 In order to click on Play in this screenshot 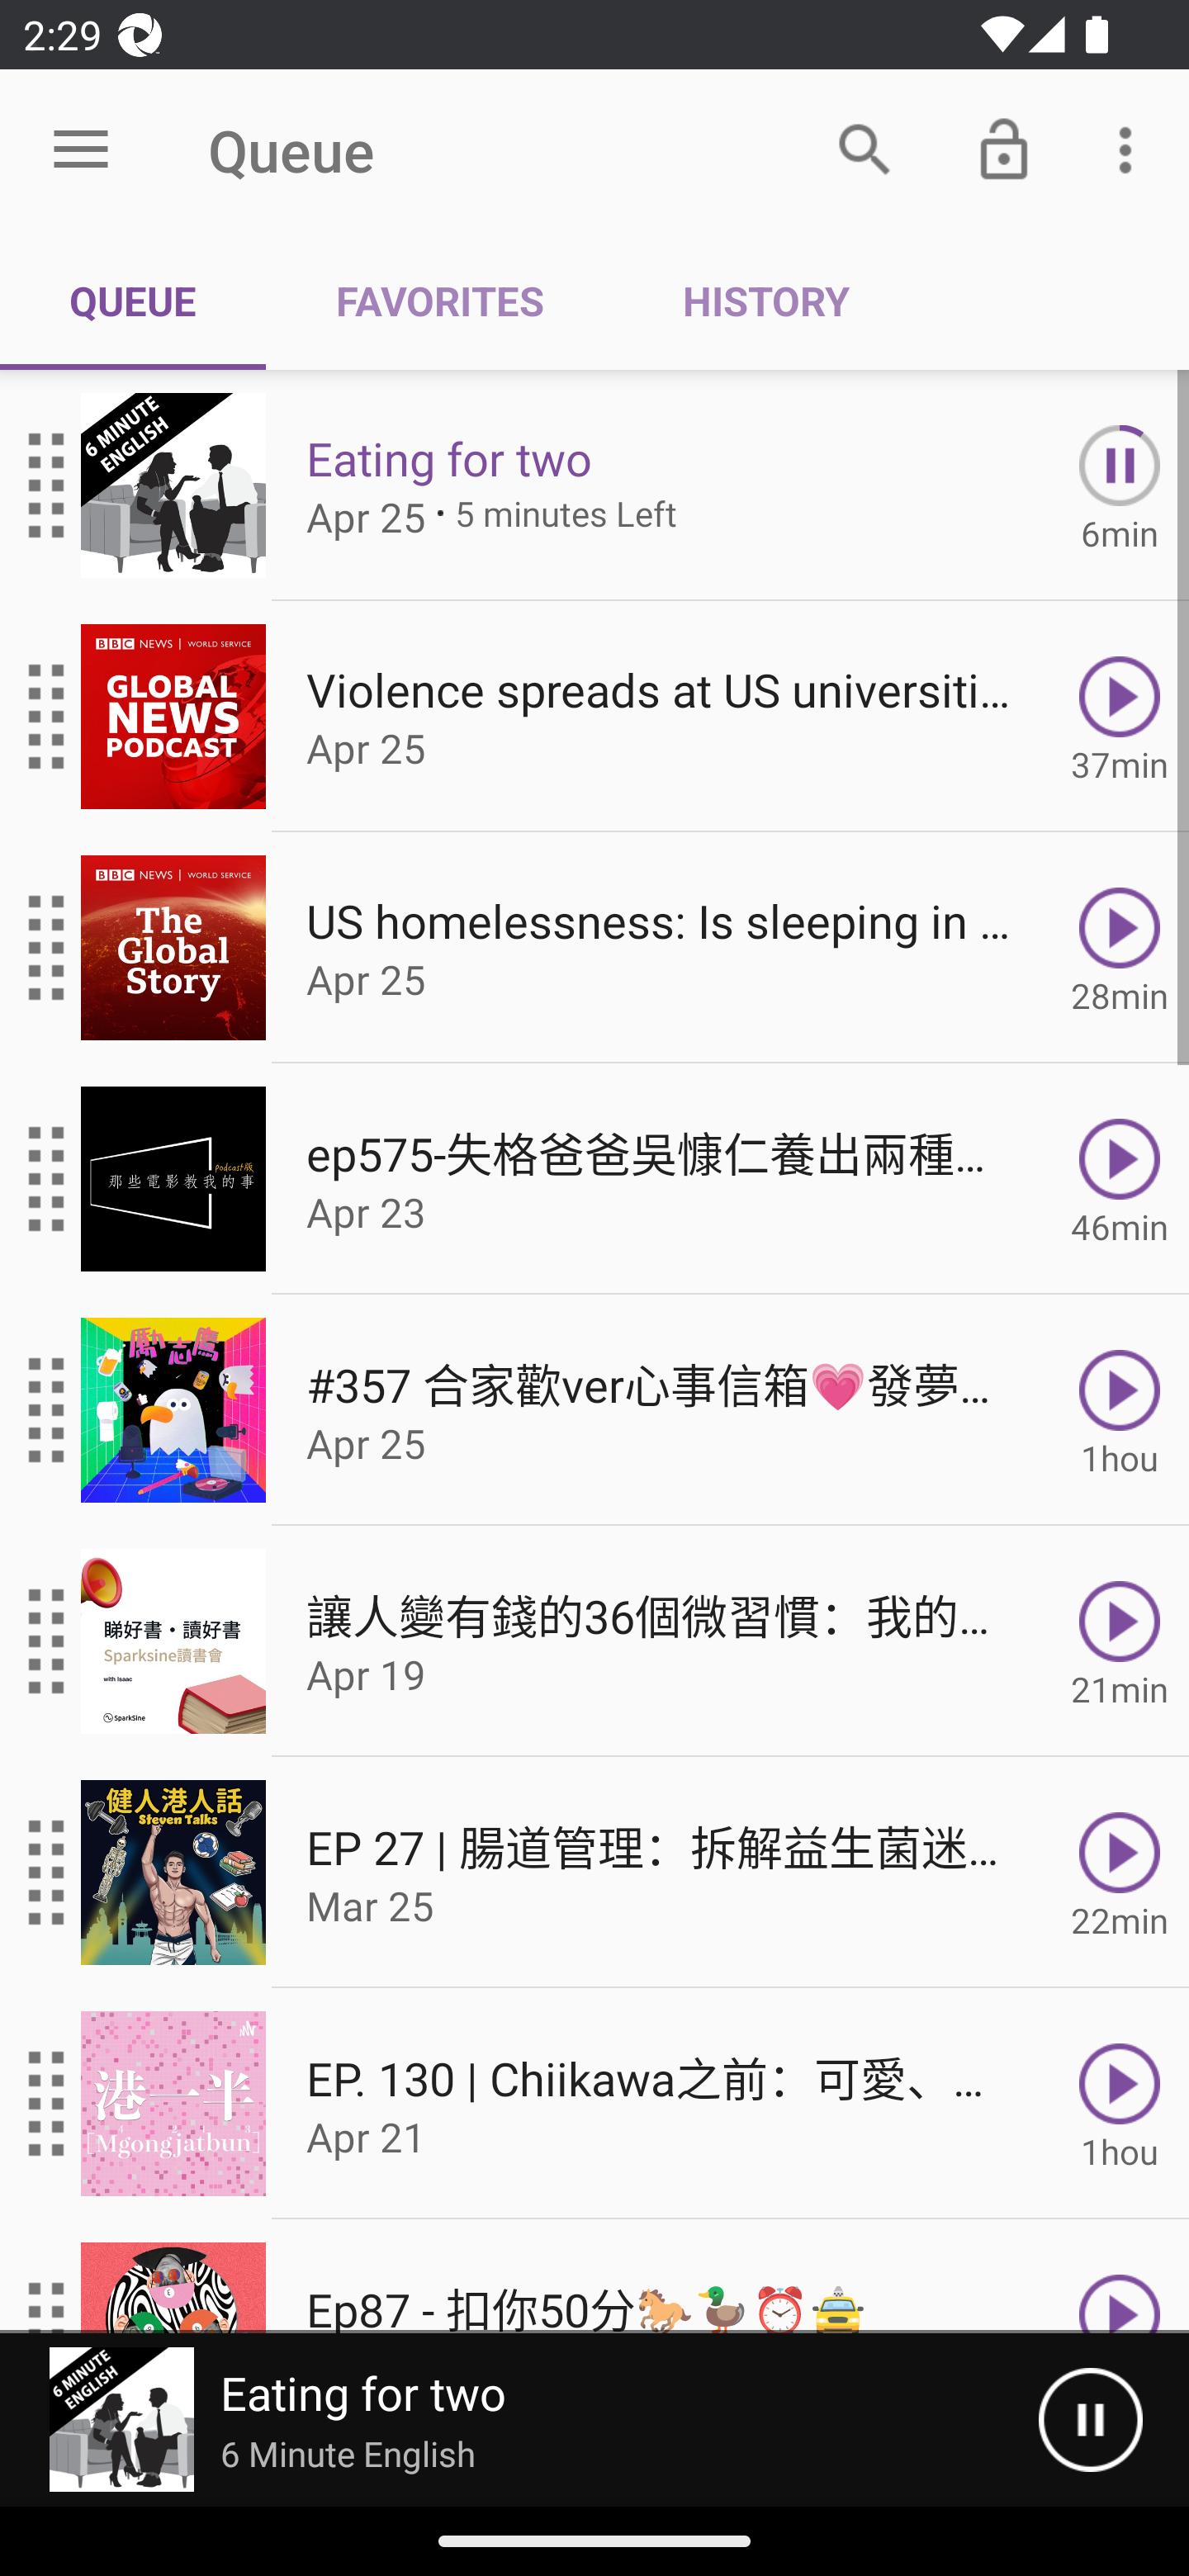, I will do `click(1120, 2277)`.